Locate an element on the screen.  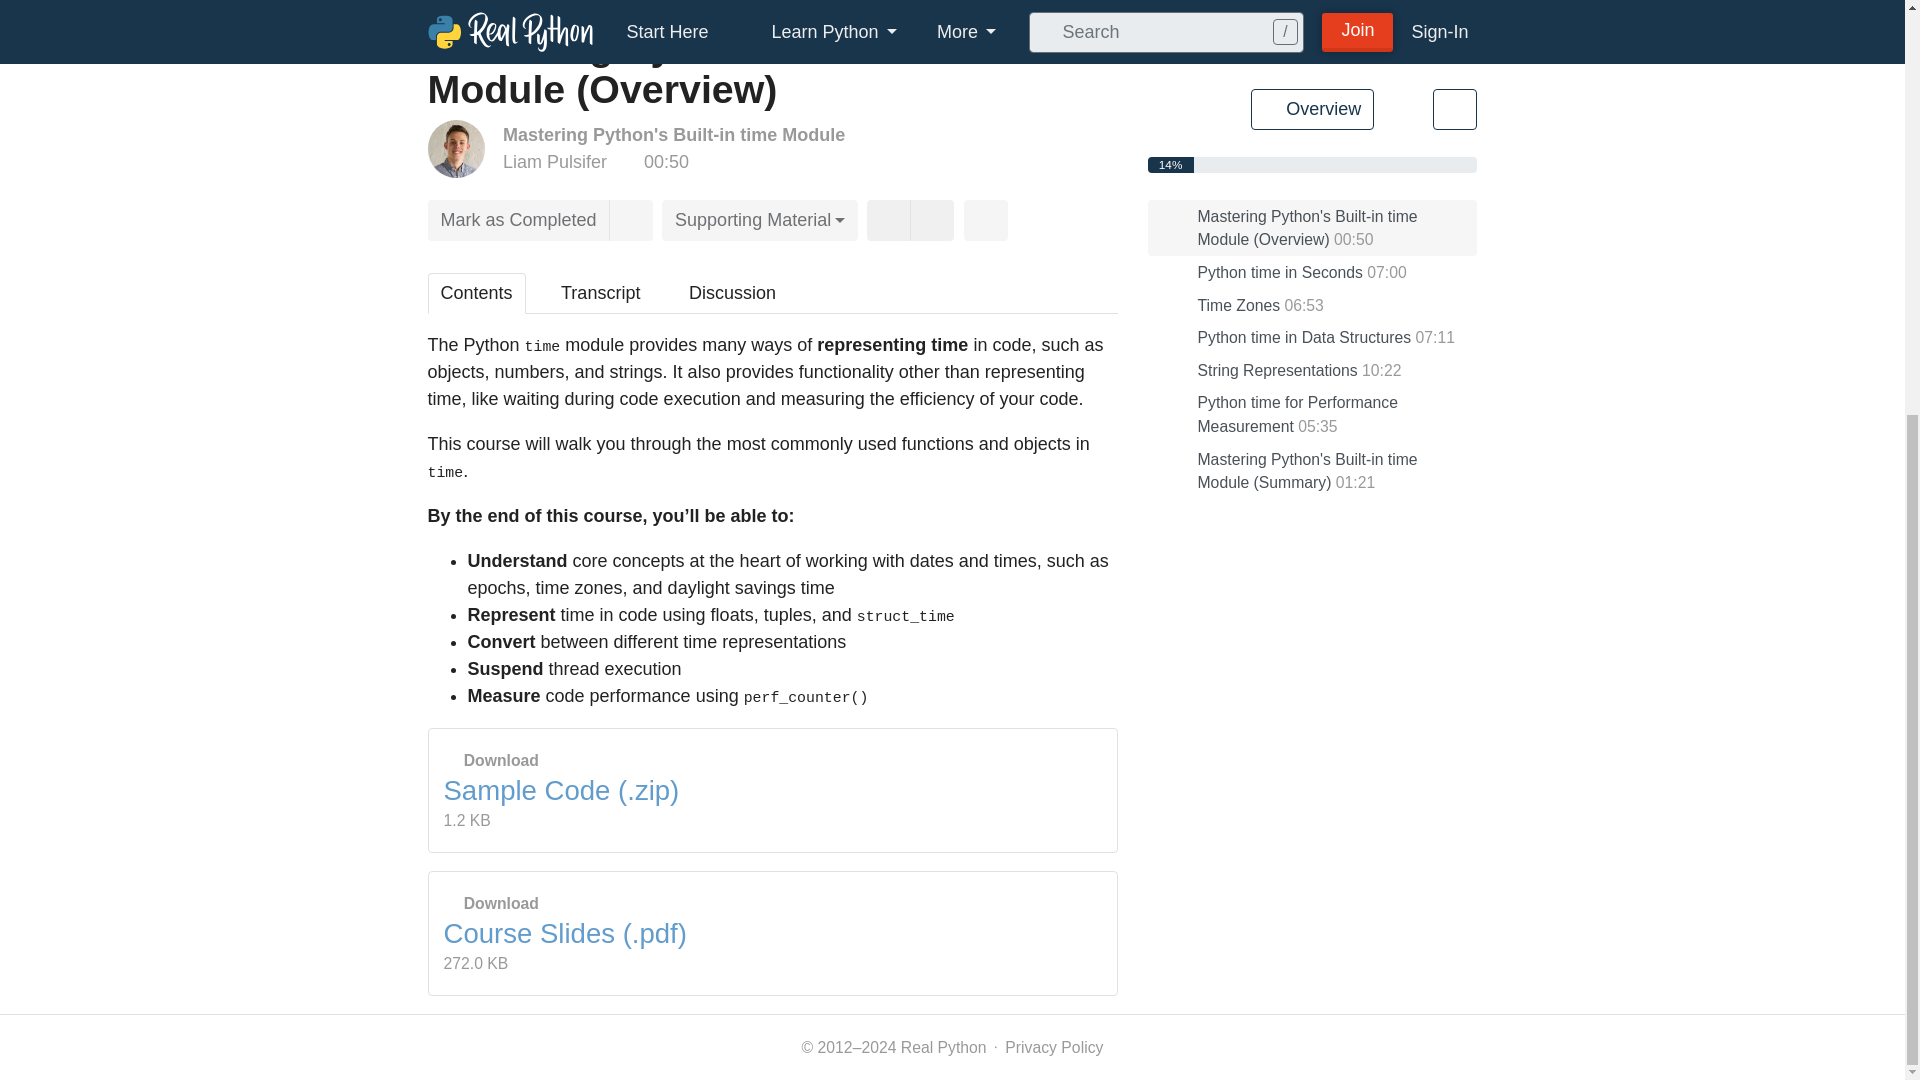
Liam Pulsifer is located at coordinates (554, 162).